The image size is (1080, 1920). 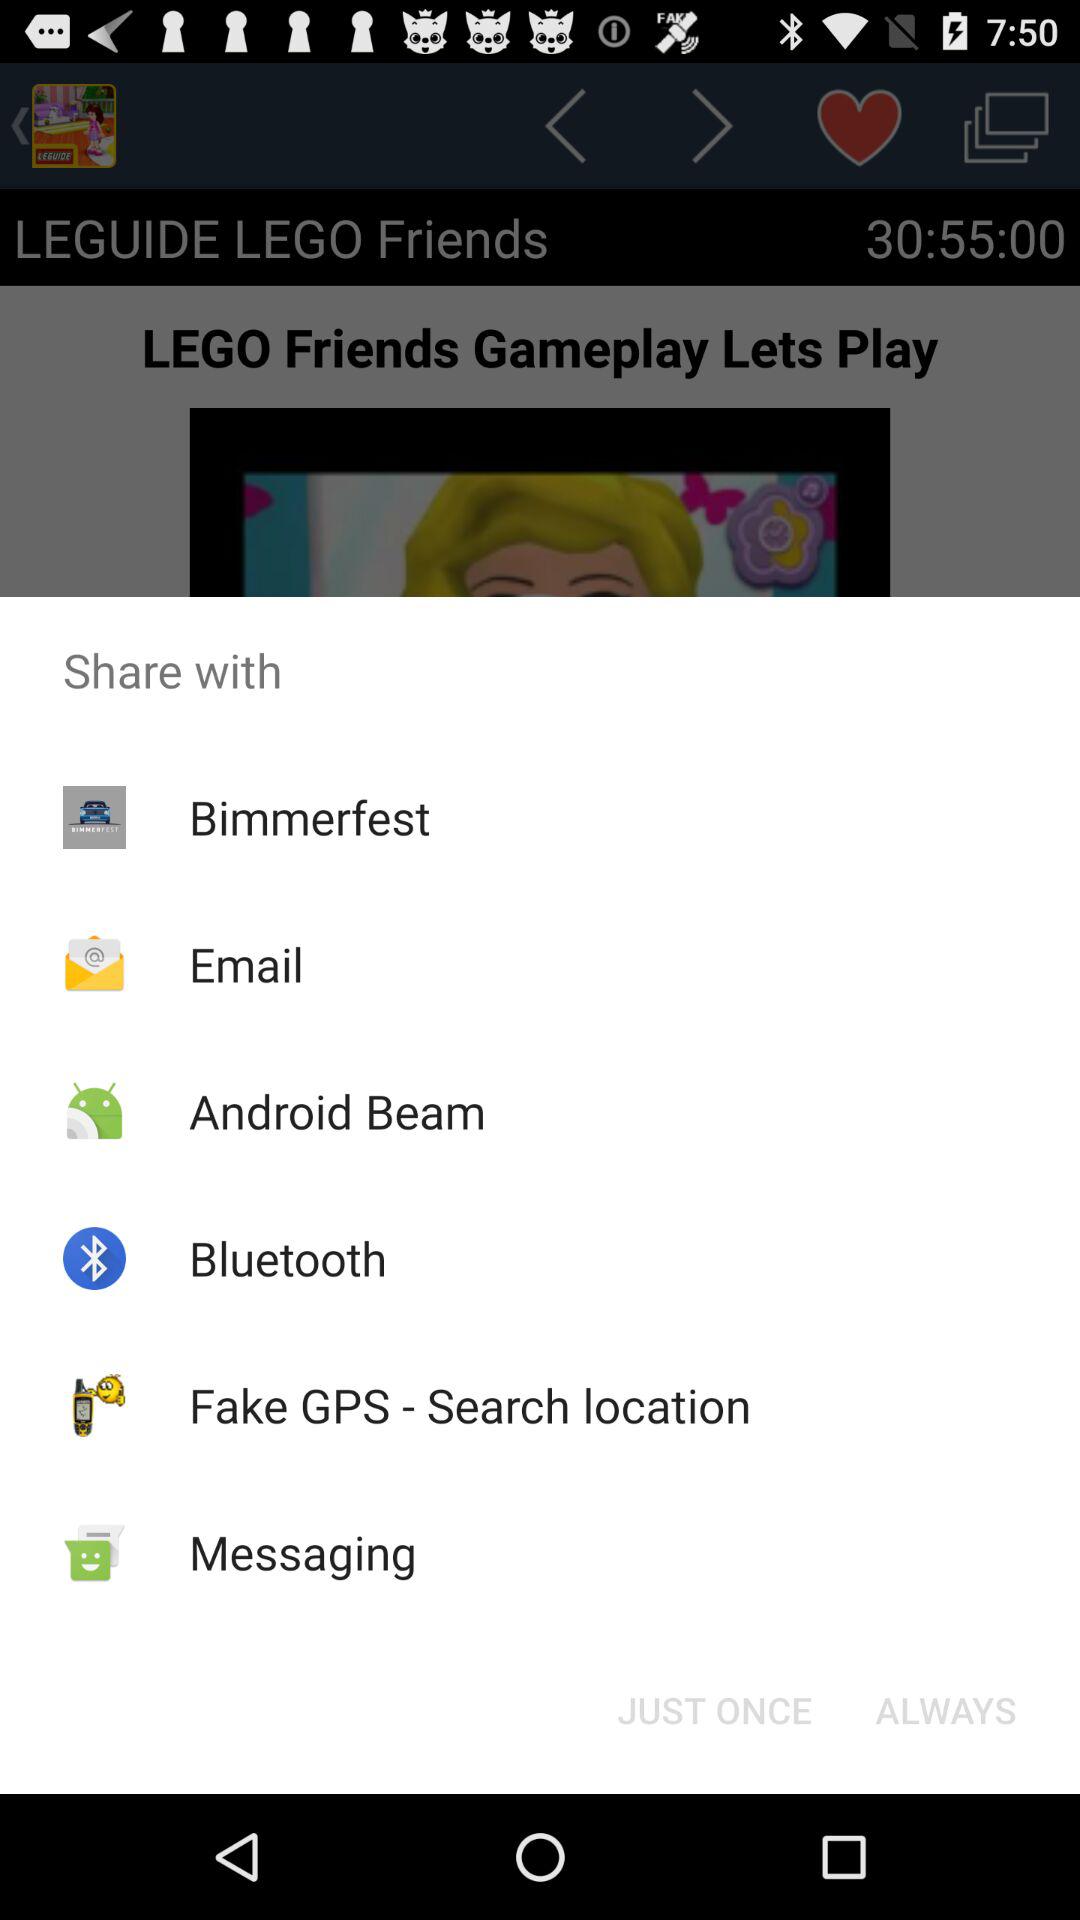 I want to click on select android beam icon, so click(x=336, y=1110).